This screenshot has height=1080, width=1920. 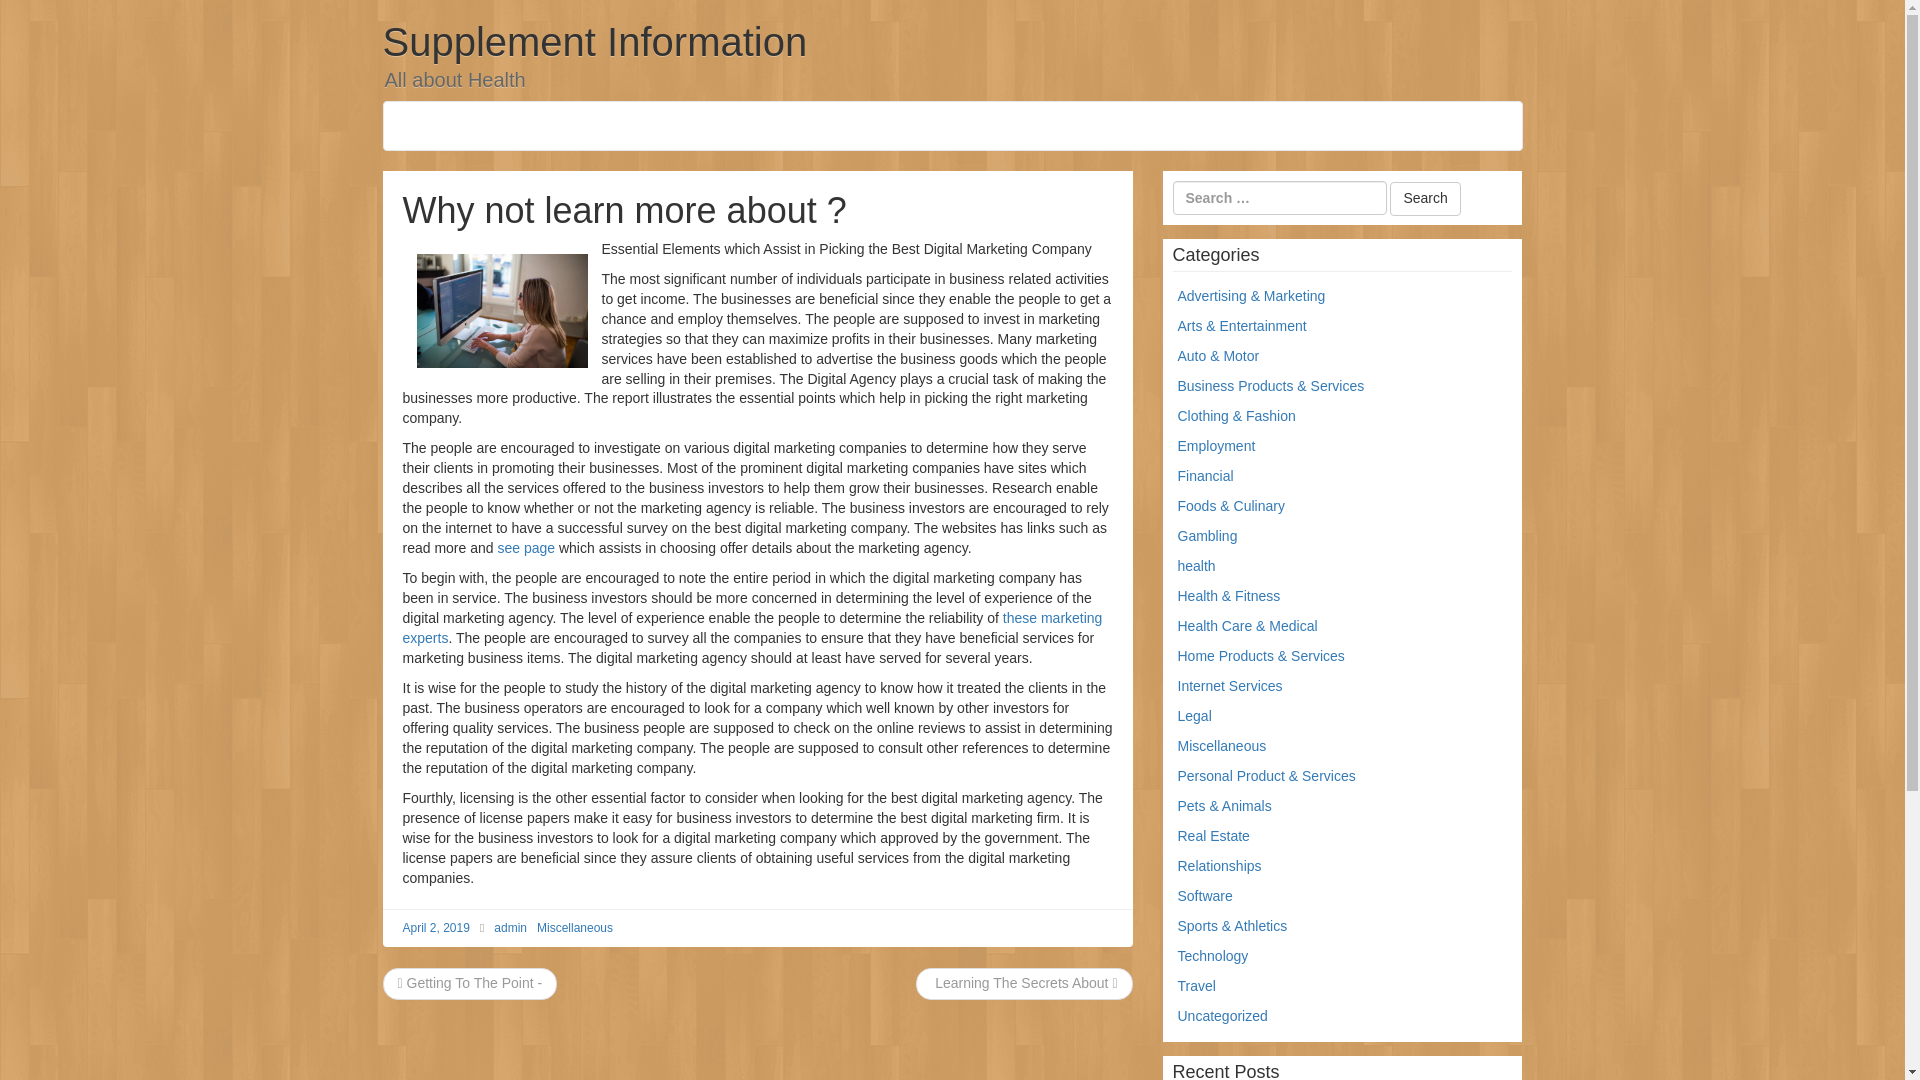 I want to click on Miscellaneous, so click(x=1222, y=745).